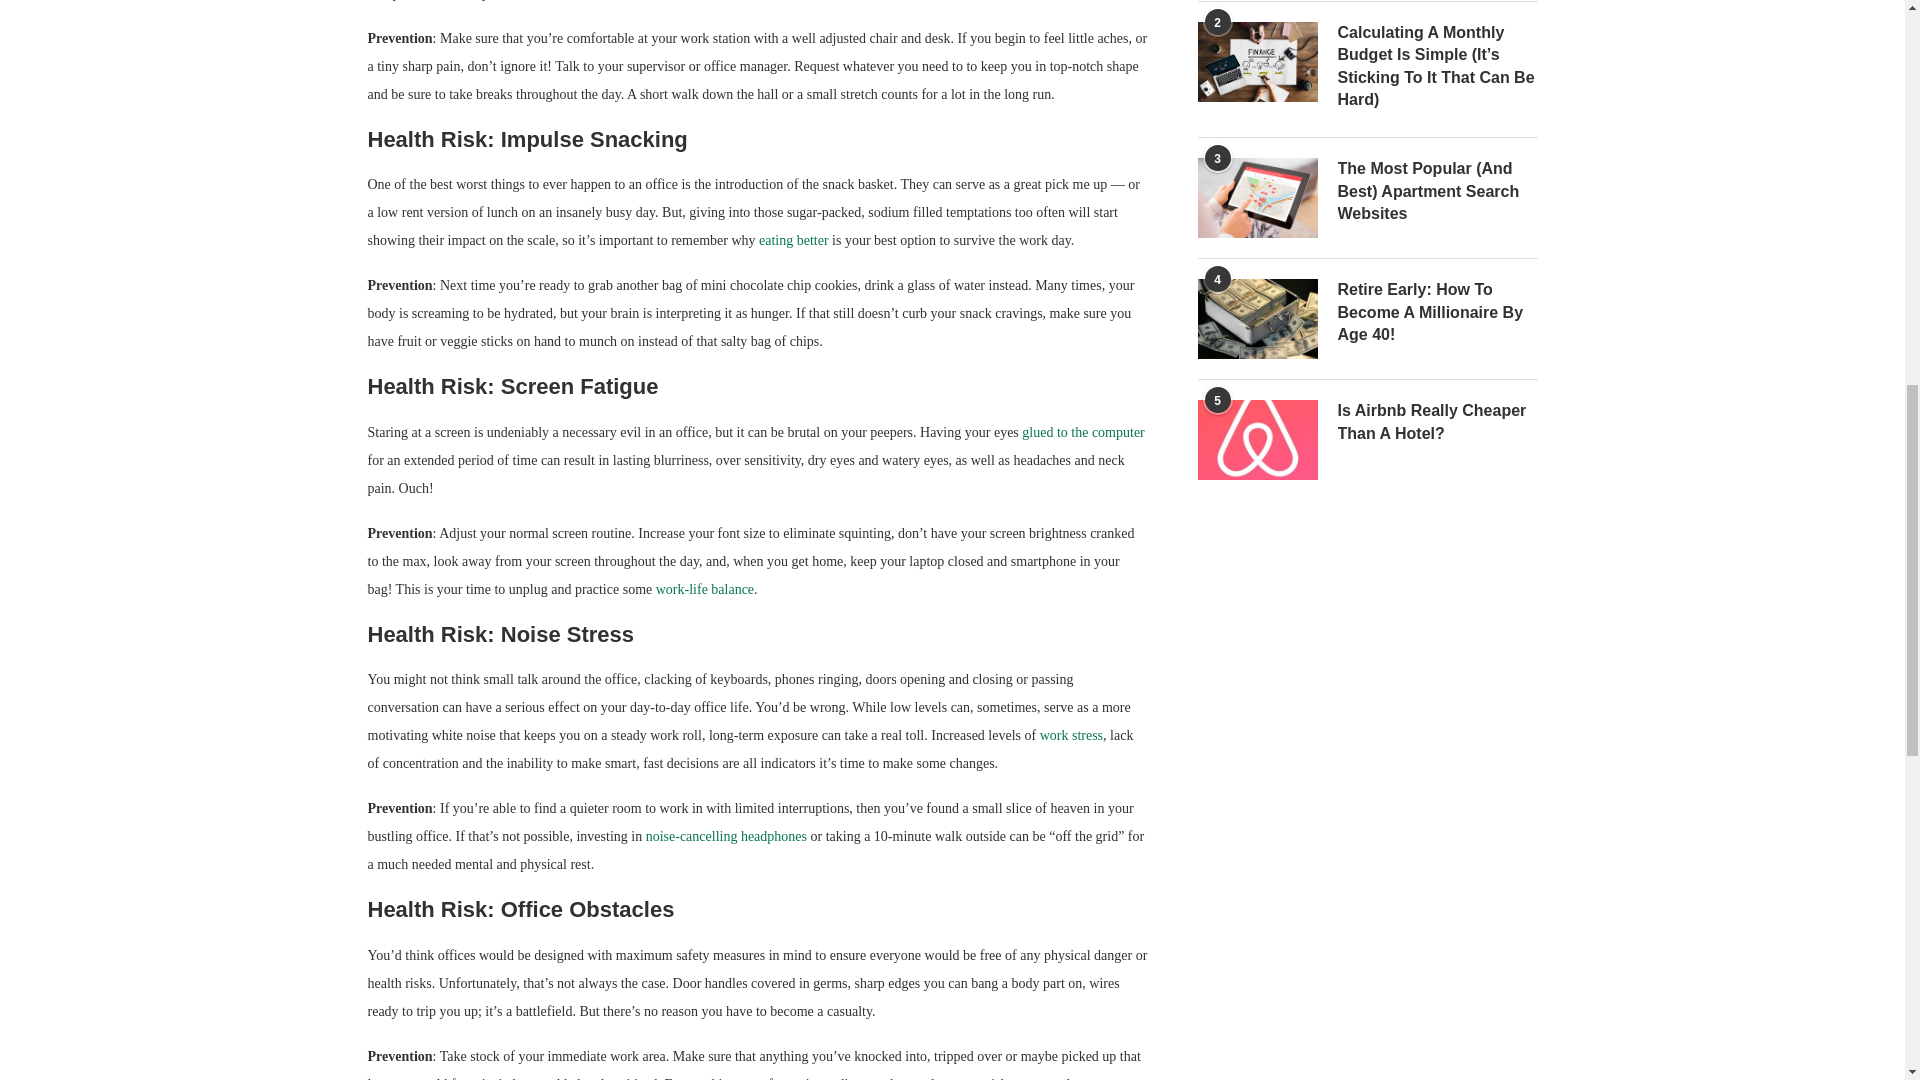 This screenshot has height=1080, width=1920. Describe the element at coordinates (1082, 432) in the screenshot. I see `glued to the computer` at that location.